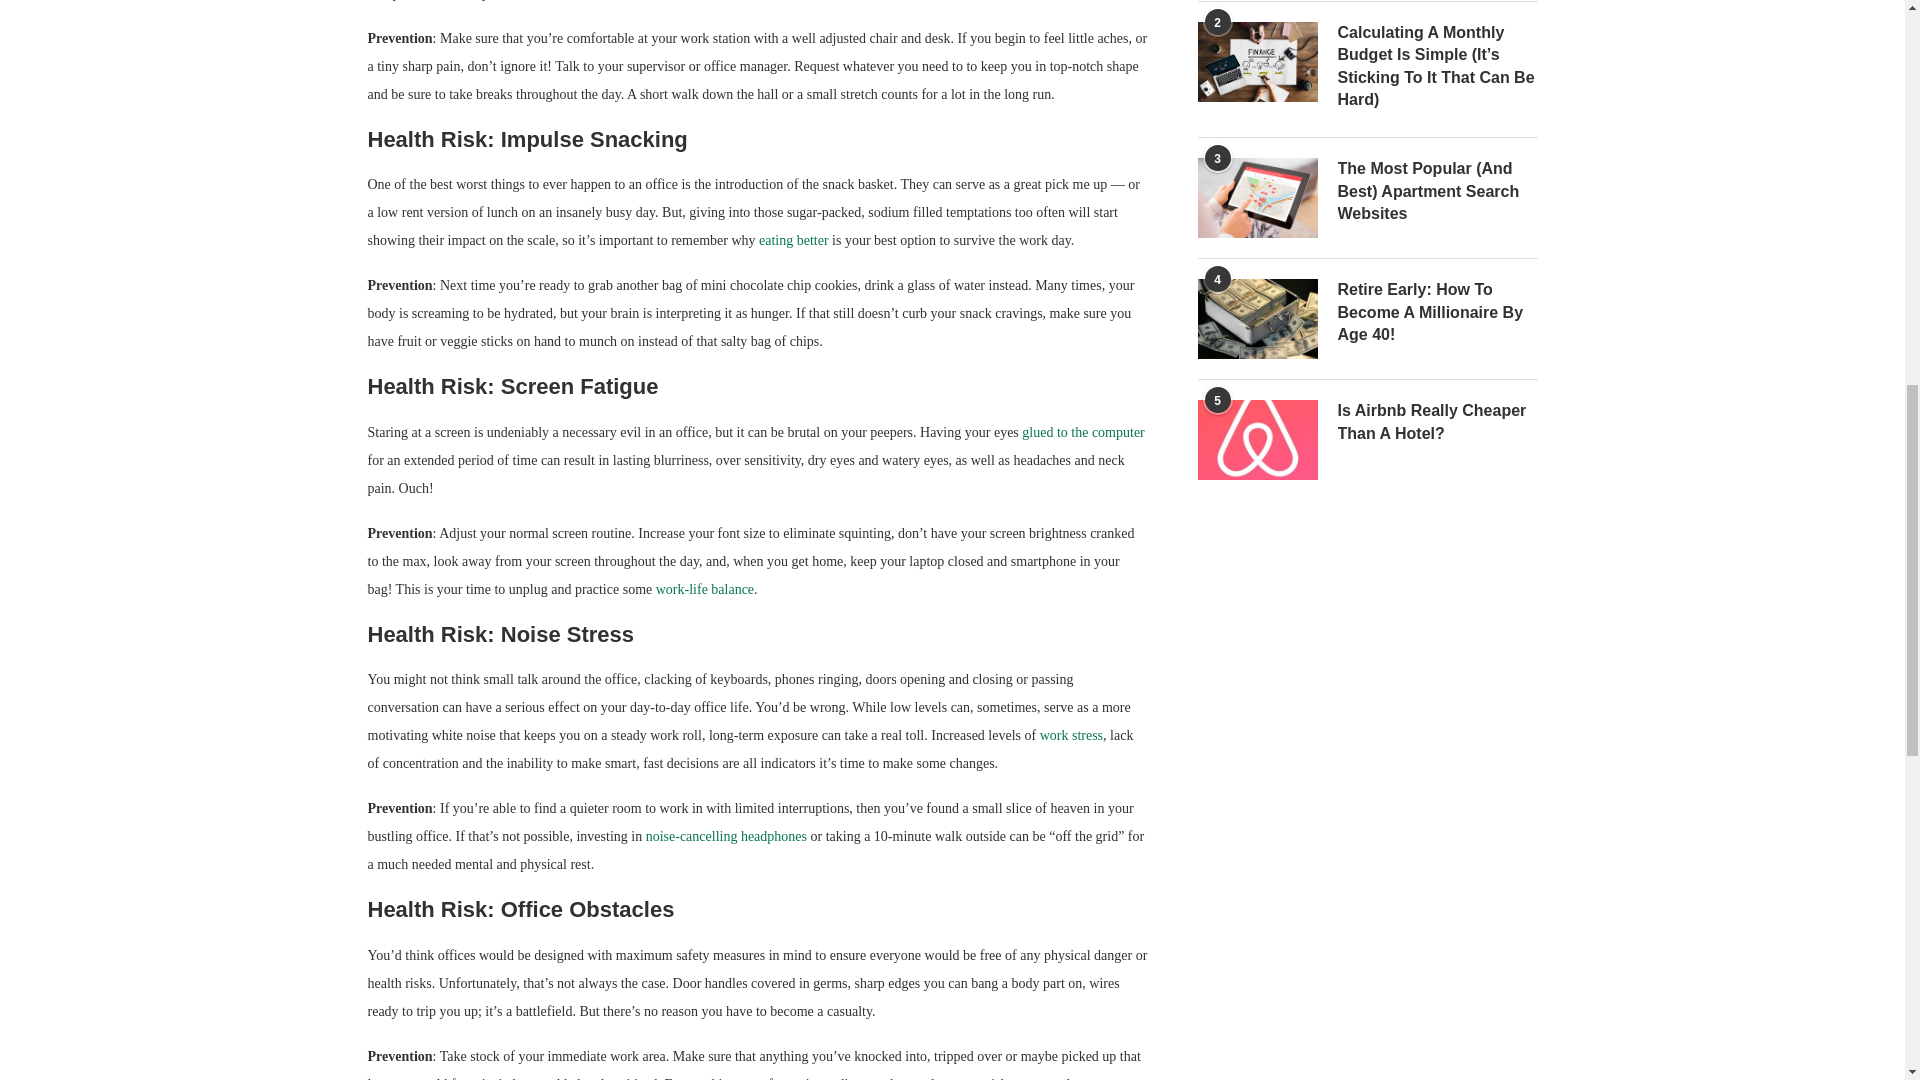 This screenshot has height=1080, width=1920. Describe the element at coordinates (1082, 432) in the screenshot. I see `glued to the computer` at that location.